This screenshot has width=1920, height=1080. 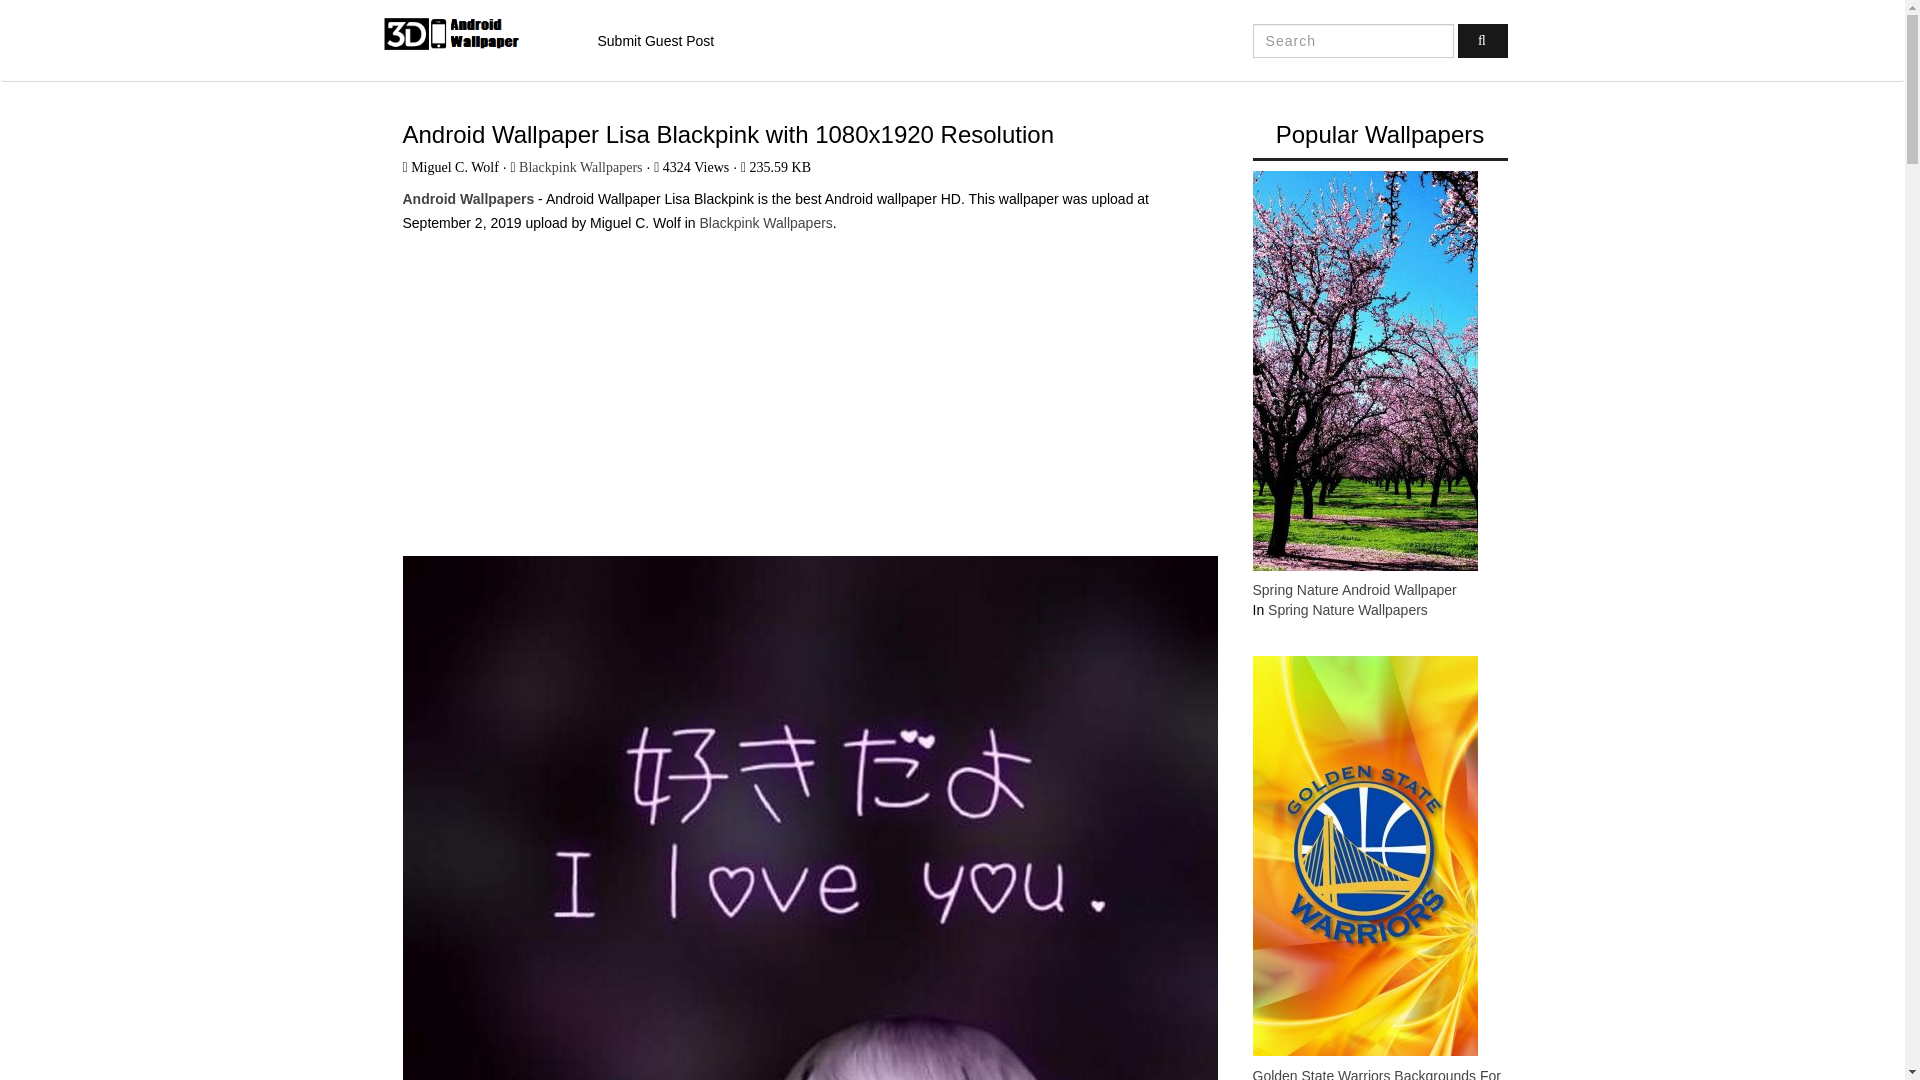 What do you see at coordinates (655, 41) in the screenshot?
I see `Submit Guest Post` at bounding box center [655, 41].